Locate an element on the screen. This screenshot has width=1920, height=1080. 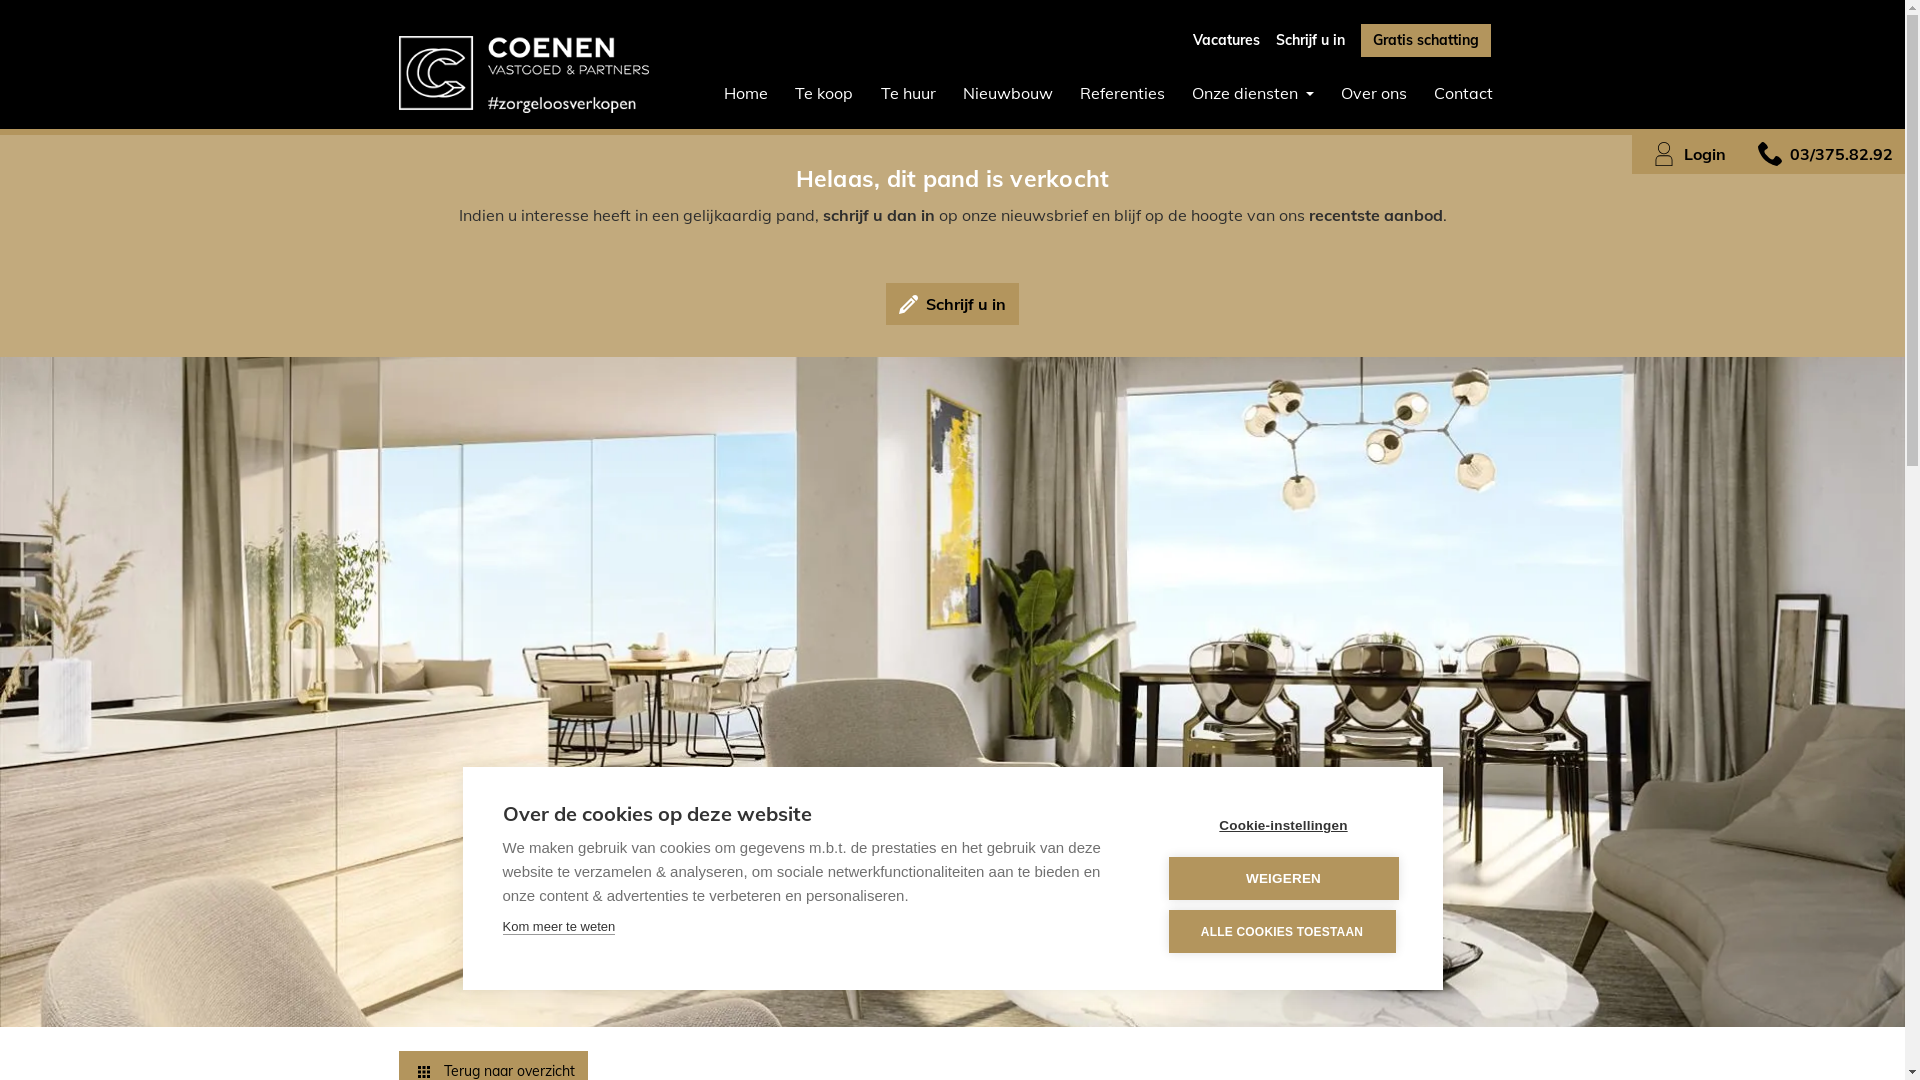
ALLE COOKIES TOESTAAN is located at coordinates (1282, 932).